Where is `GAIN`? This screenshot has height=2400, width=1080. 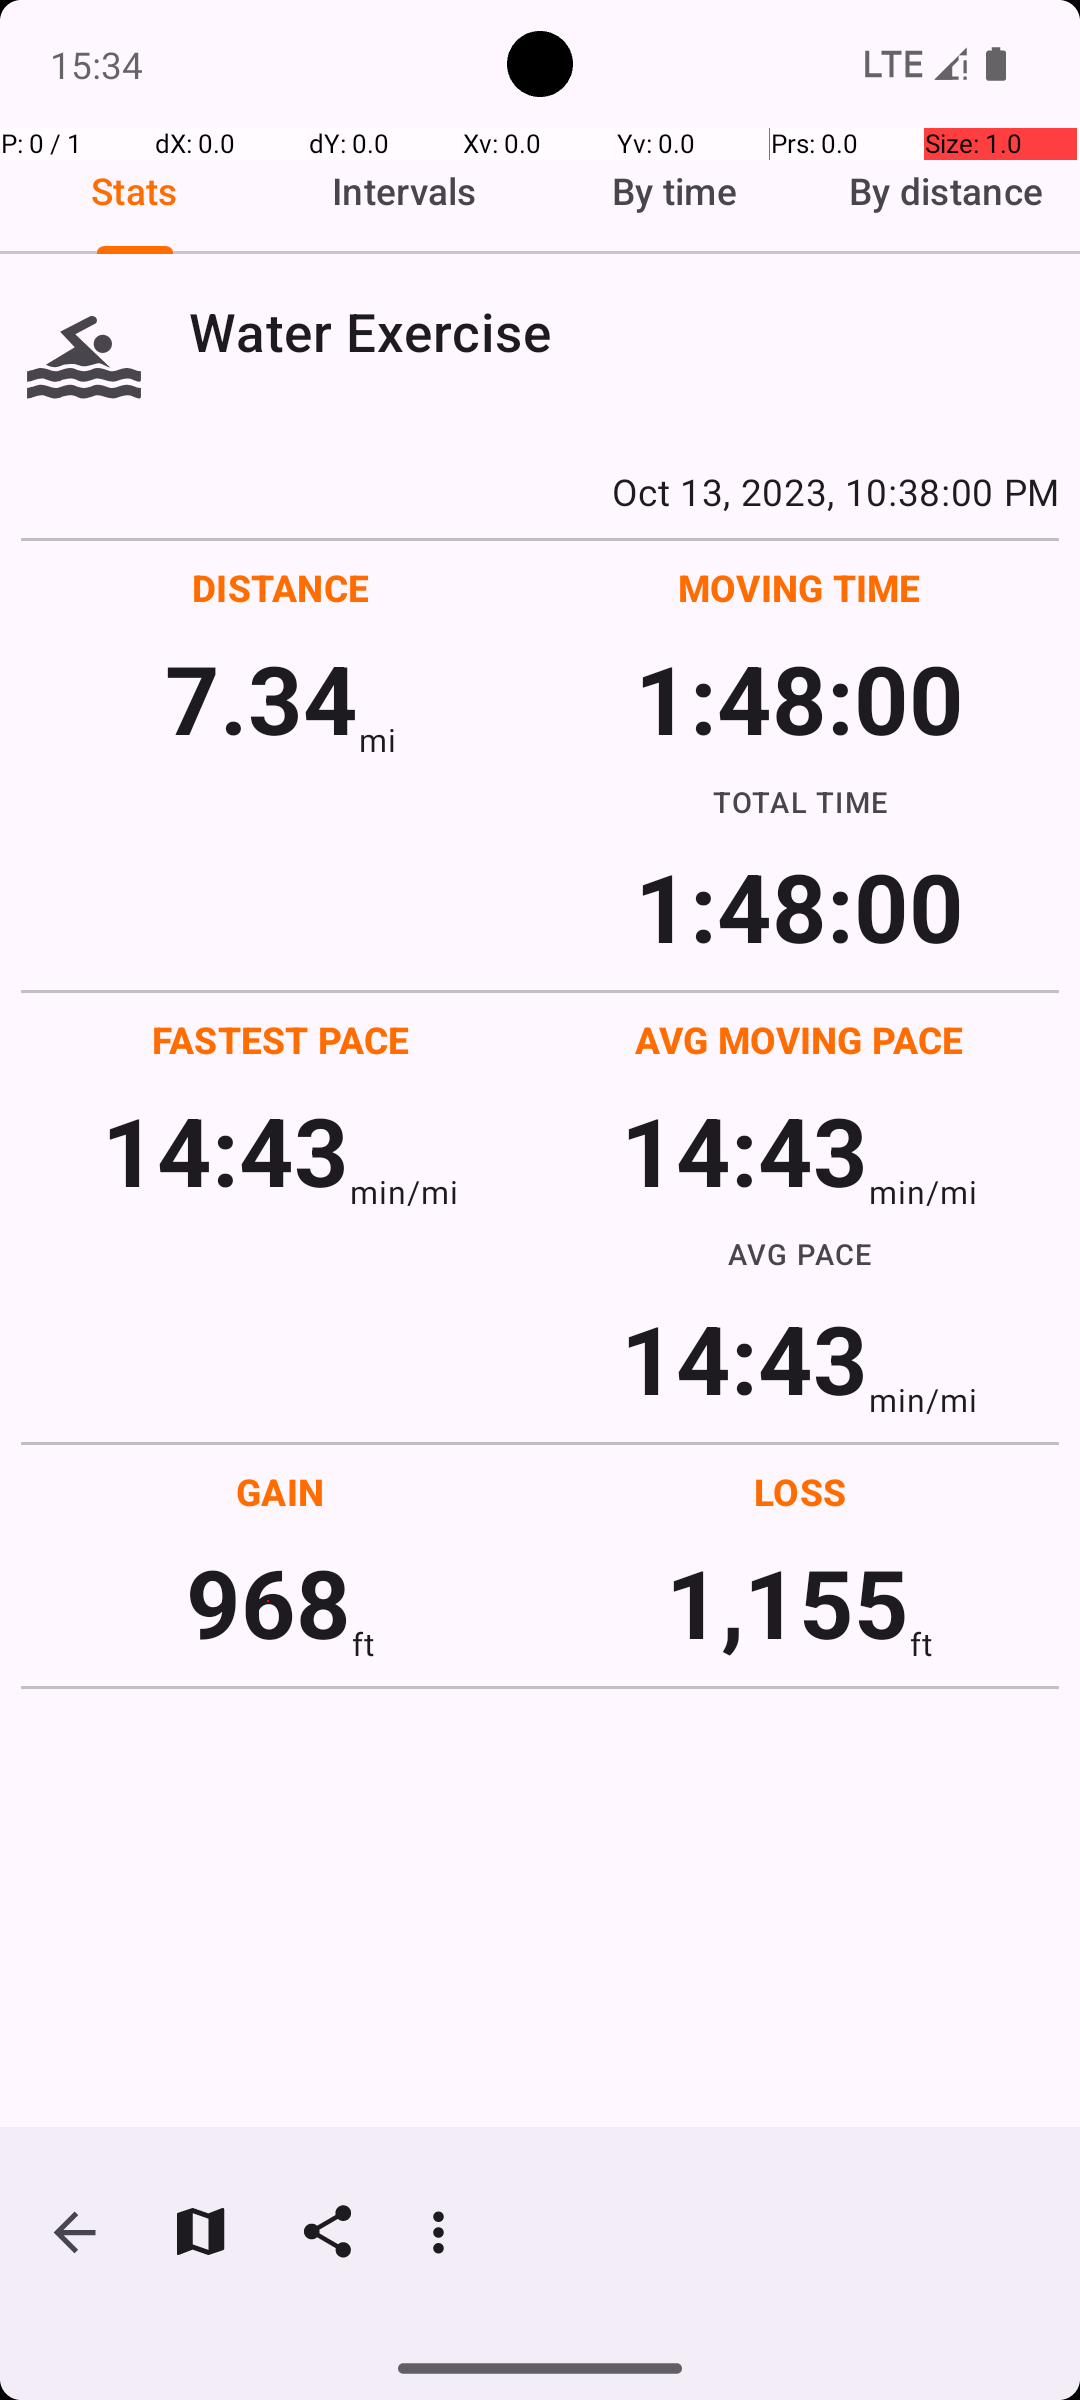 GAIN is located at coordinates (280, 1492).